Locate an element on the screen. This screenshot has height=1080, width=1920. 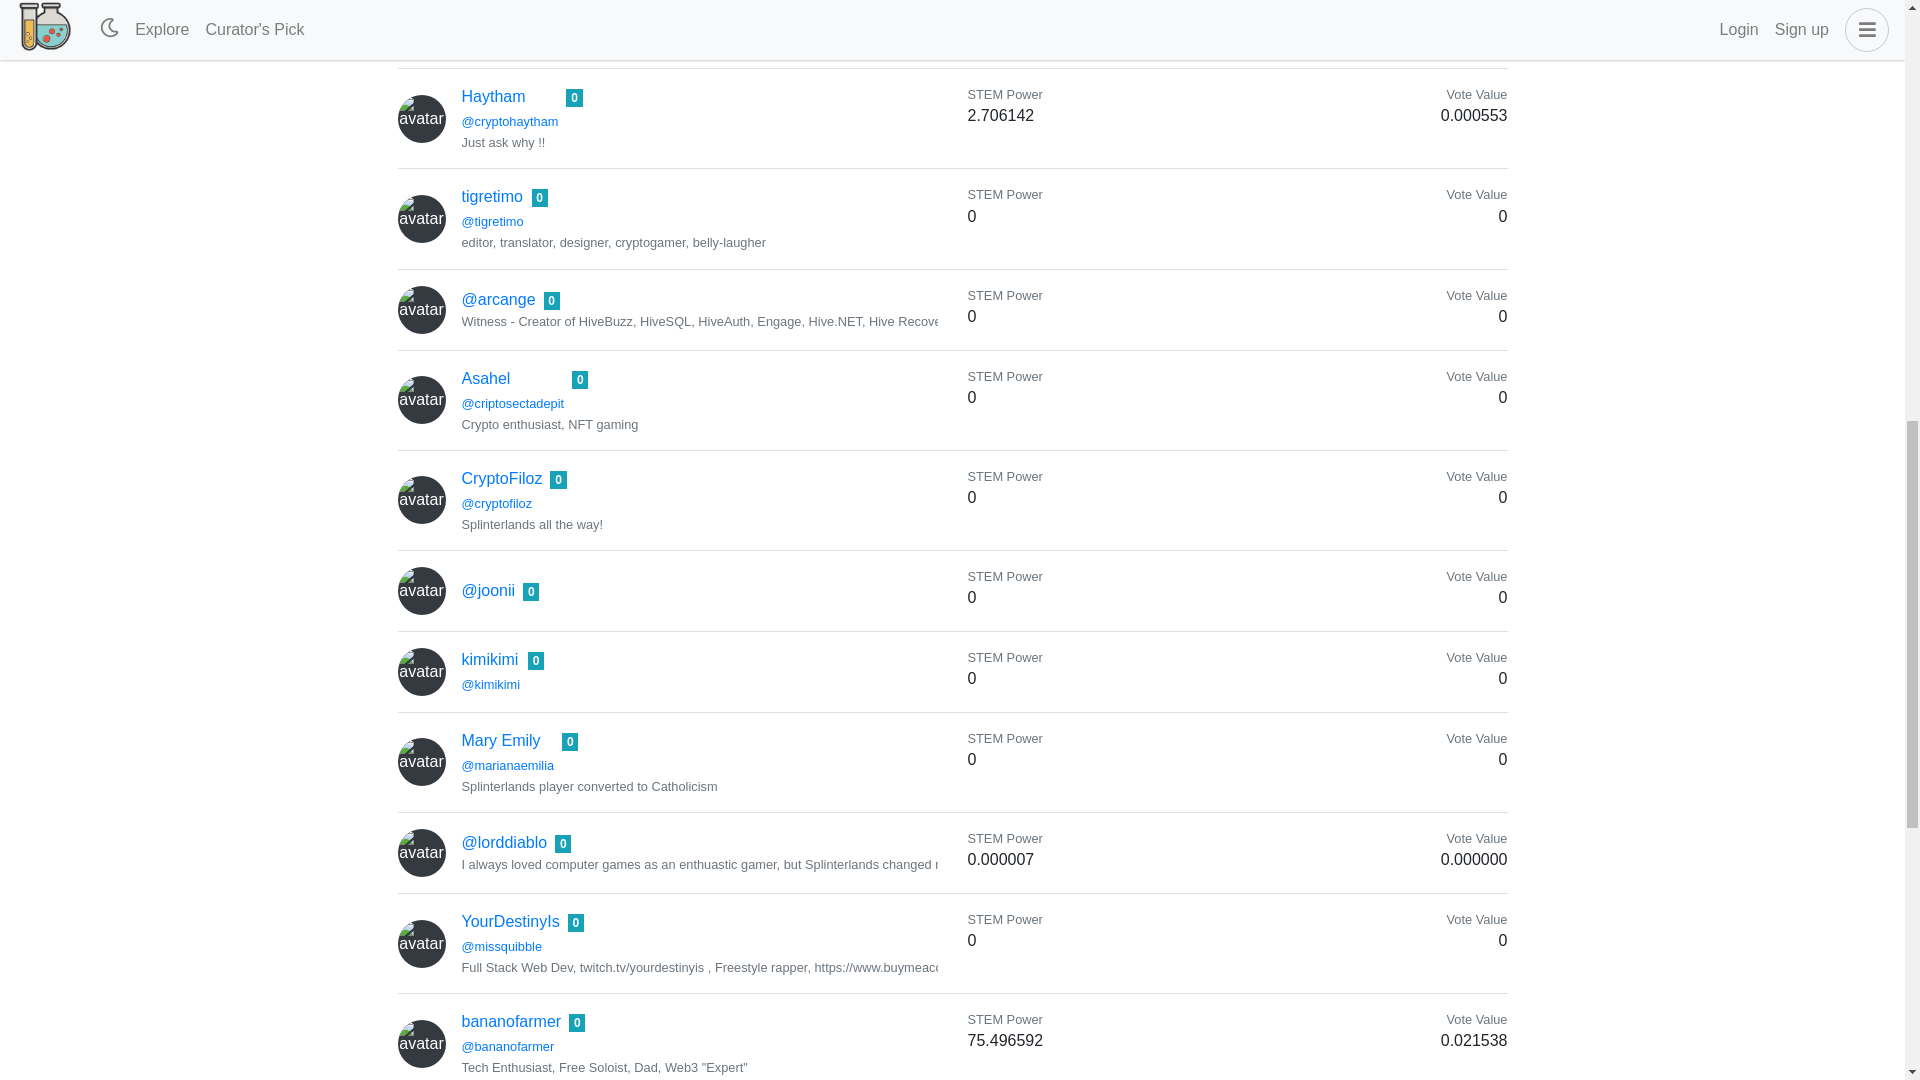
Haytham is located at coordinates (494, 96).